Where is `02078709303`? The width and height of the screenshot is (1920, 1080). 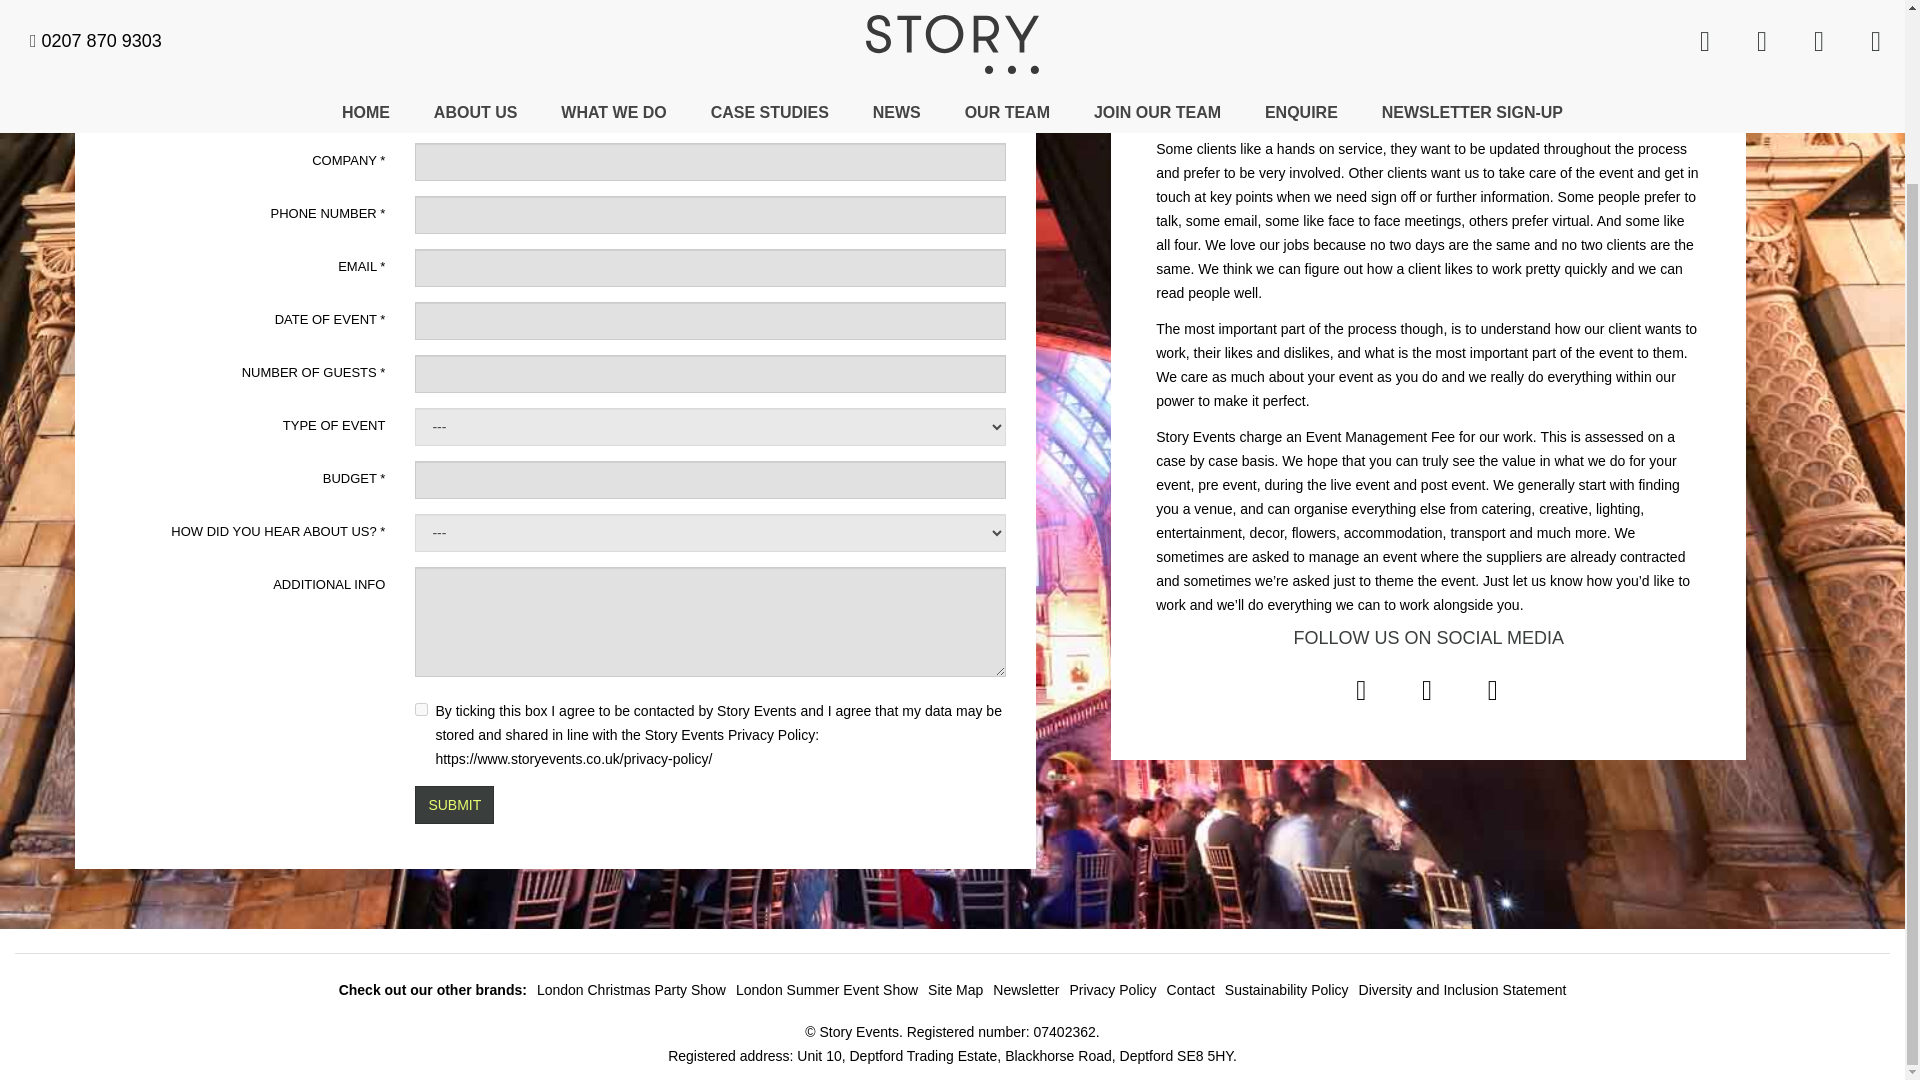 02078709303 is located at coordinates (1573, 13).